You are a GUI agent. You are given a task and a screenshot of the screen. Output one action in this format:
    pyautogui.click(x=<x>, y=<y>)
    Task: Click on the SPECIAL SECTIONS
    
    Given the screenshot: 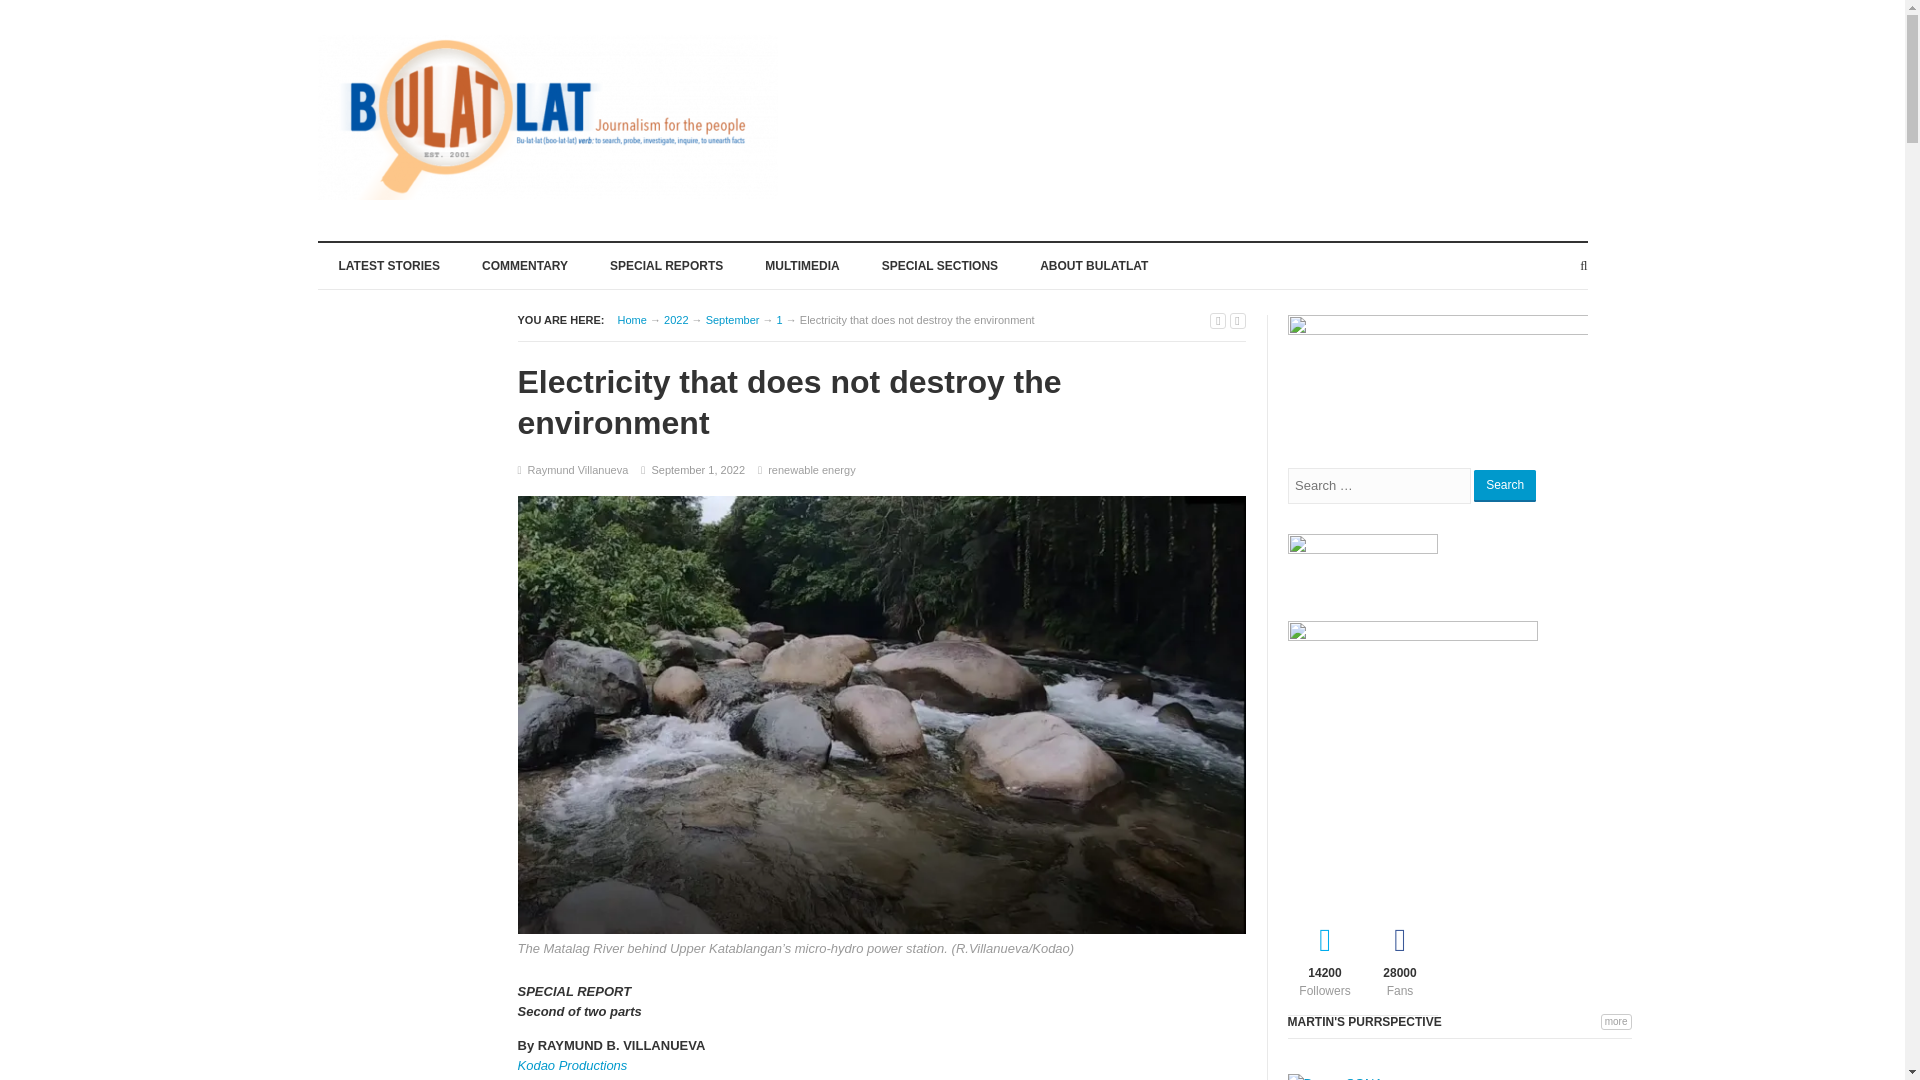 What is the action you would take?
    pyautogui.click(x=940, y=264)
    